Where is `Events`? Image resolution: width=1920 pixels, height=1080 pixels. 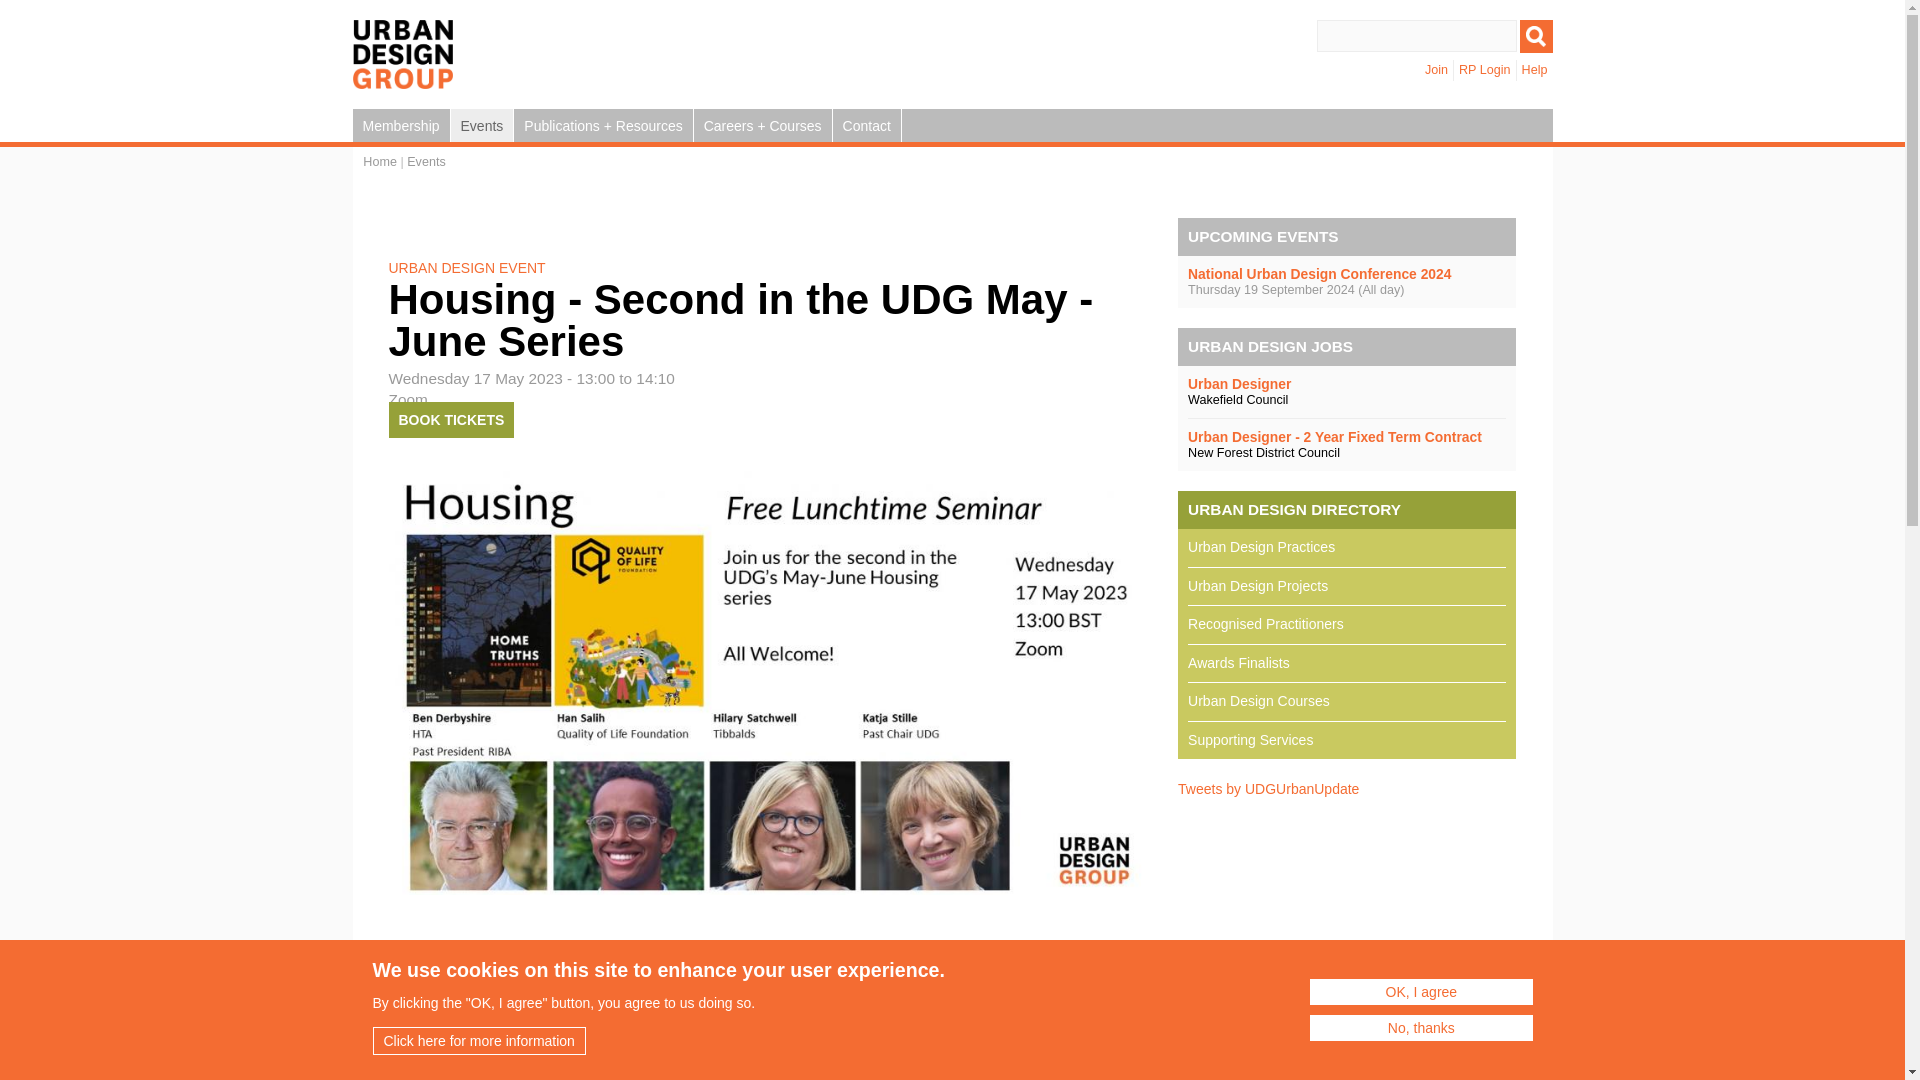 Events is located at coordinates (426, 162).